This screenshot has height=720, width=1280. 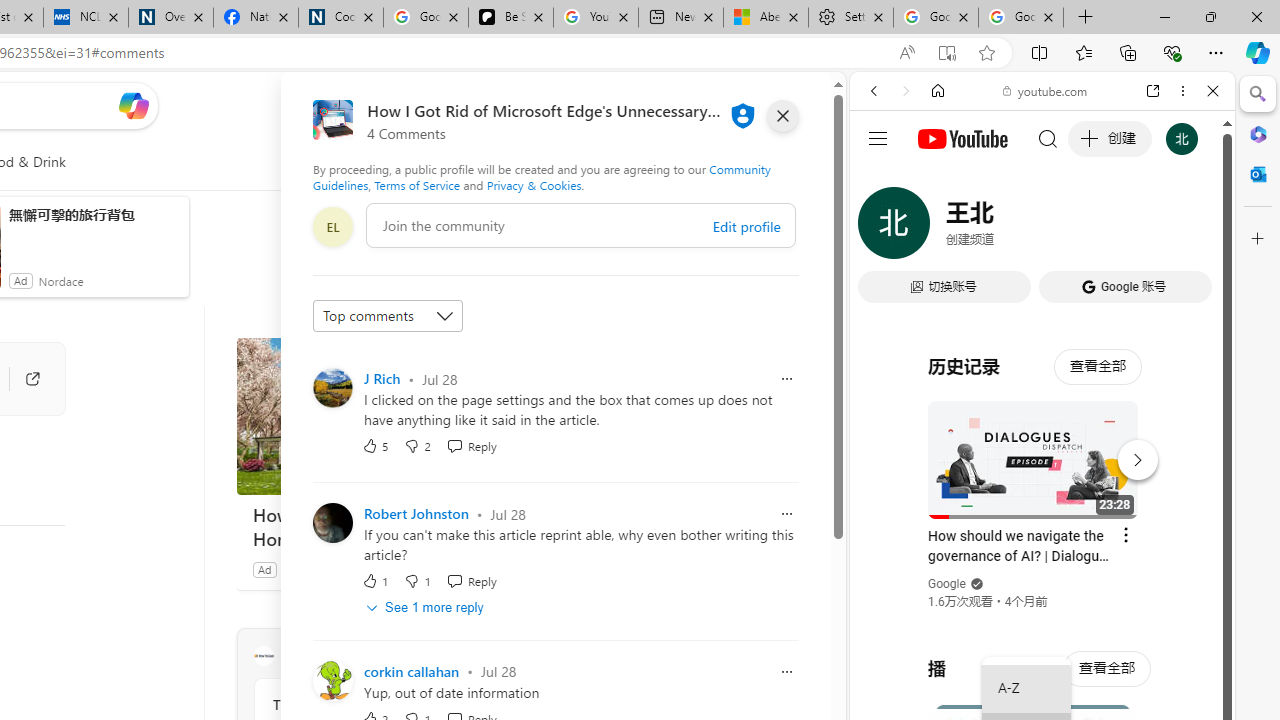 I want to click on Search Filter, WEB, so click(x=882, y=228).